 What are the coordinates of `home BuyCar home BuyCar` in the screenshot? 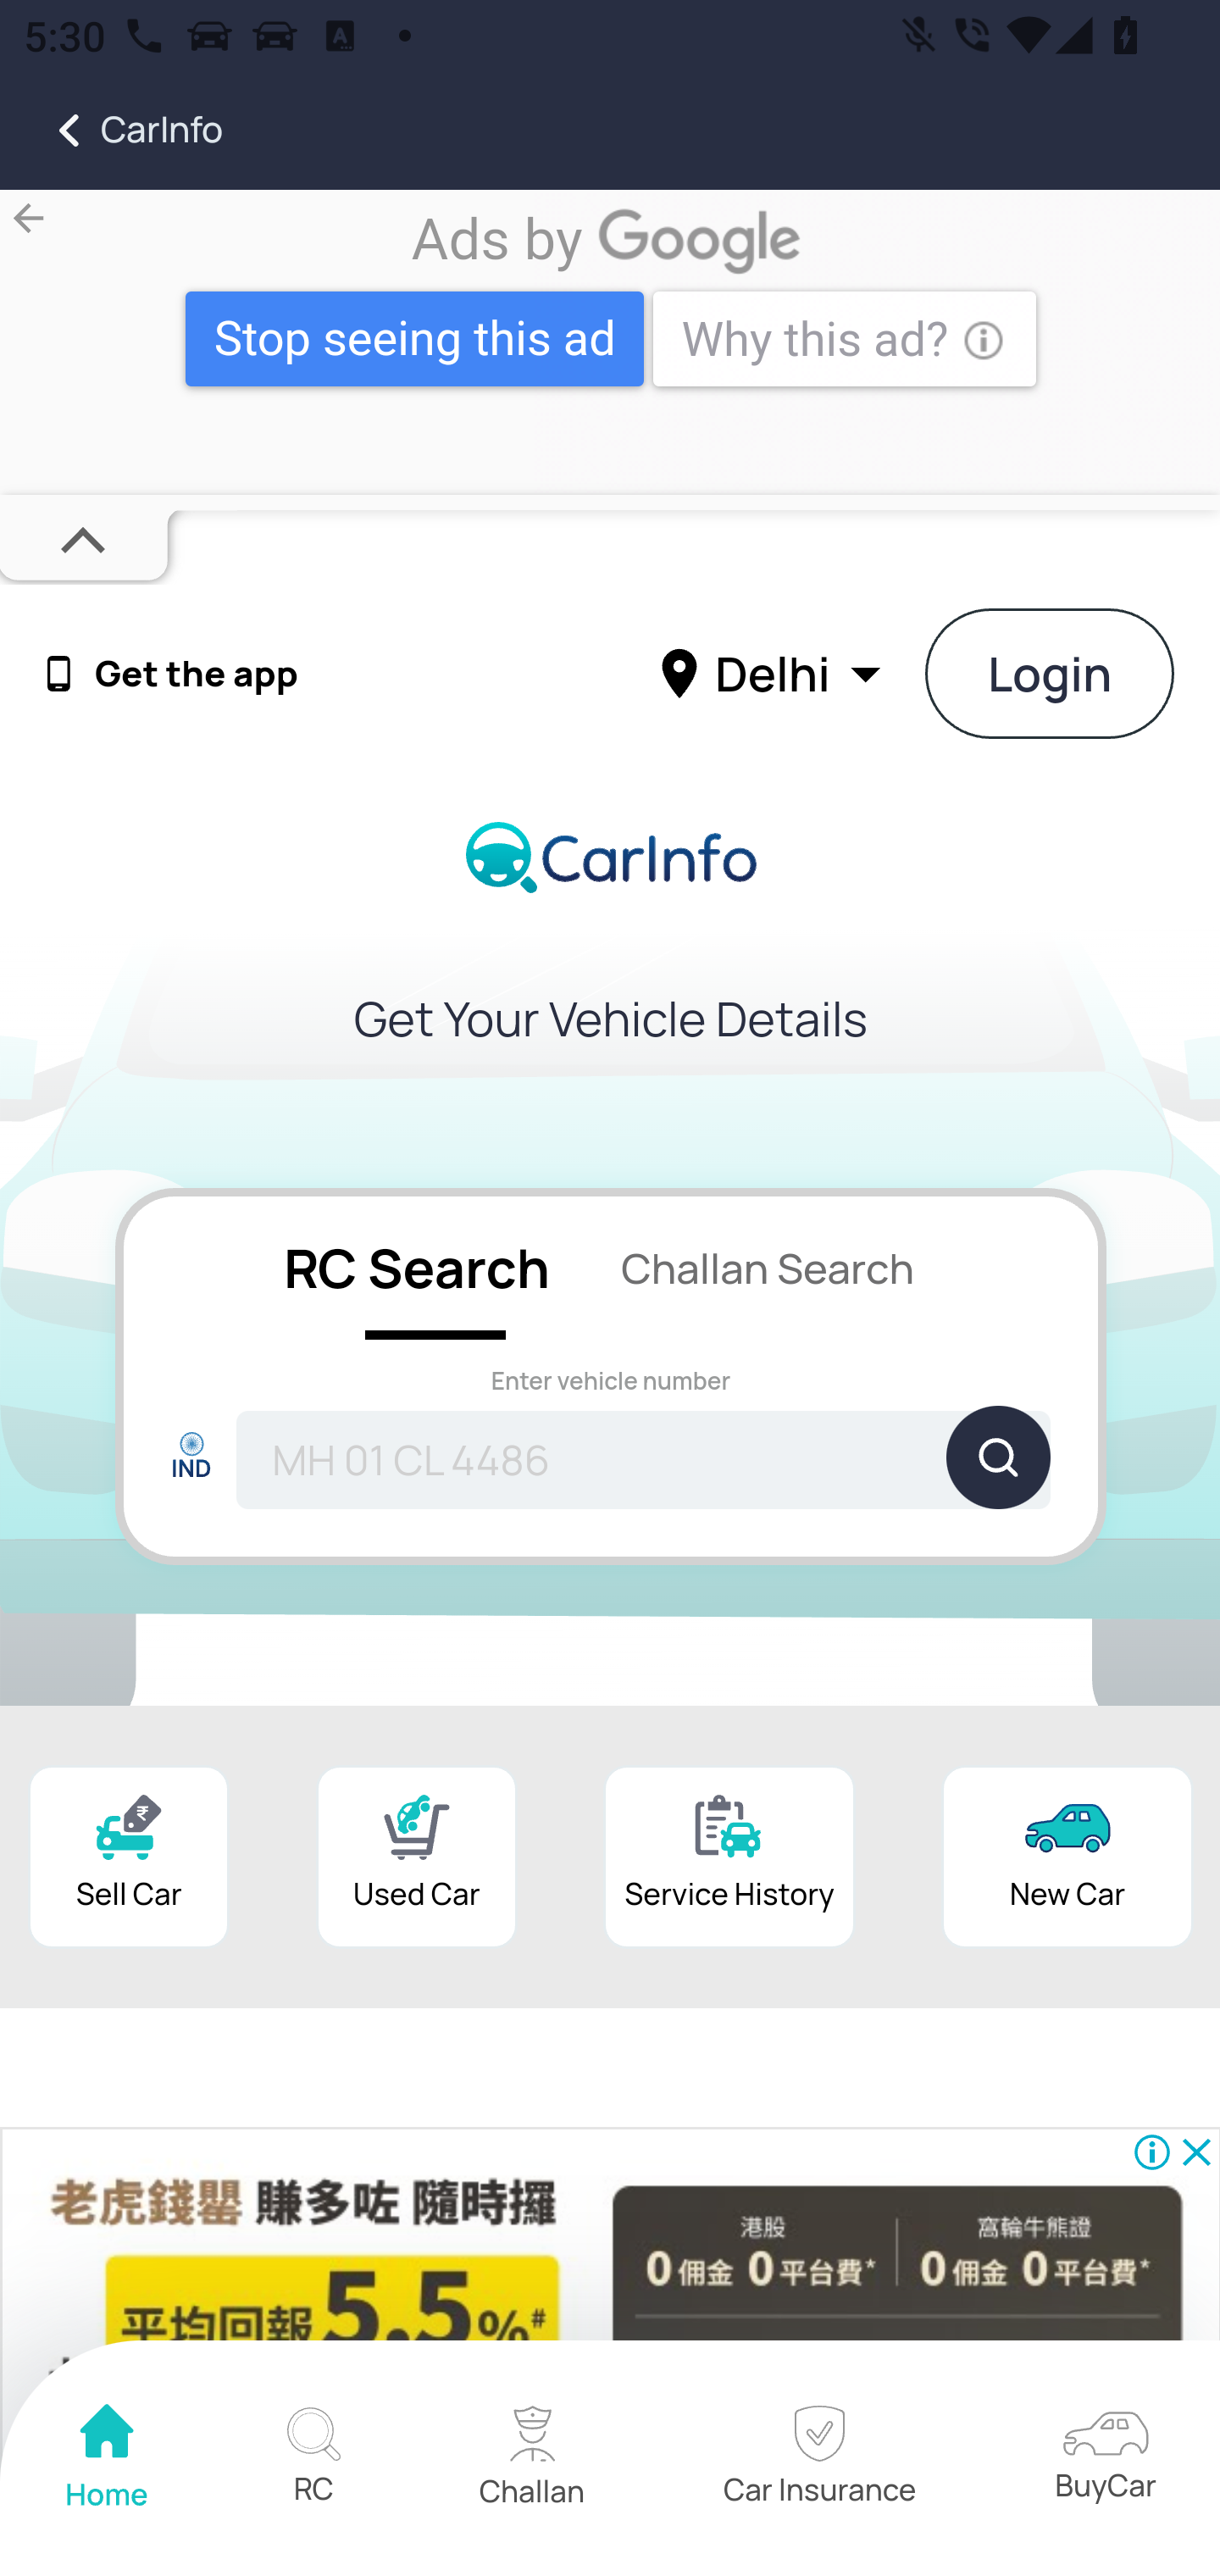 It's located at (1105, 2458).